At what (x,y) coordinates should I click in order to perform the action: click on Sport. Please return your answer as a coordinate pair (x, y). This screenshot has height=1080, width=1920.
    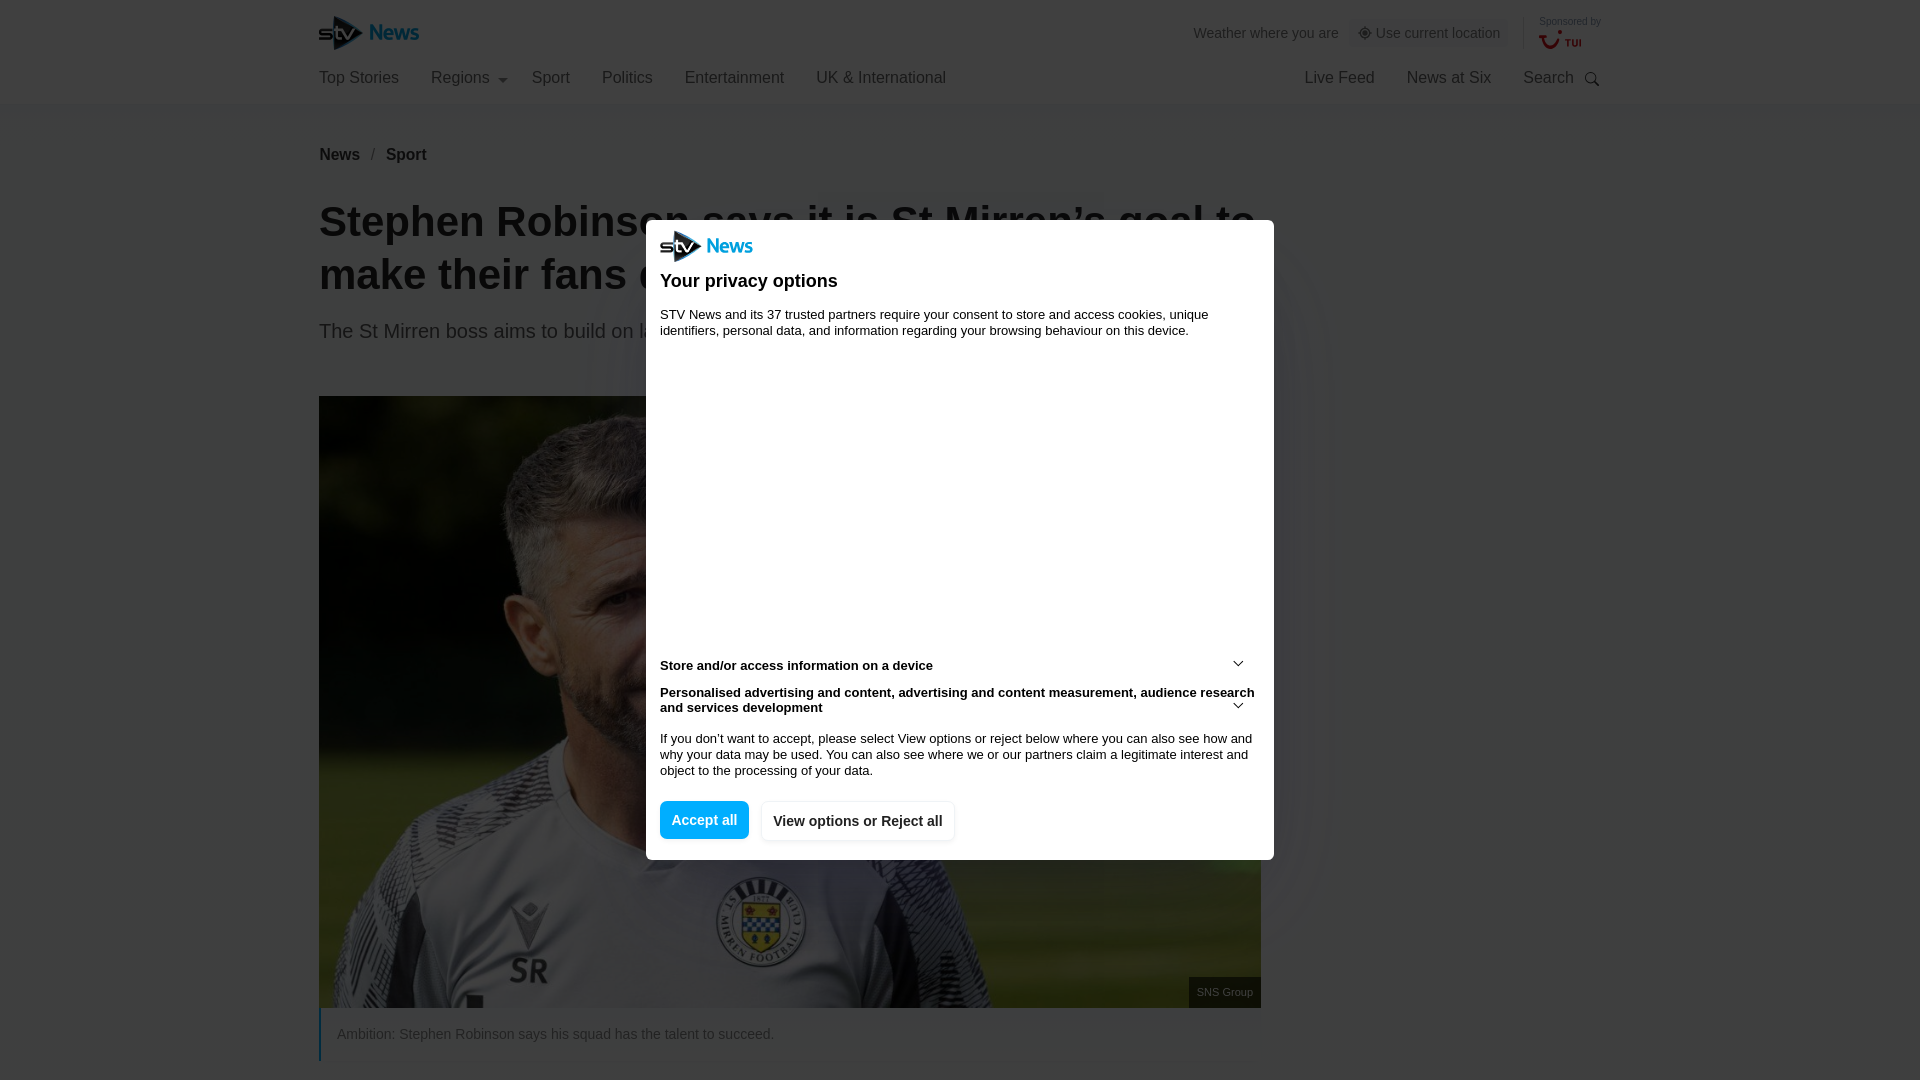
    Looking at the image, I should click on (406, 154).